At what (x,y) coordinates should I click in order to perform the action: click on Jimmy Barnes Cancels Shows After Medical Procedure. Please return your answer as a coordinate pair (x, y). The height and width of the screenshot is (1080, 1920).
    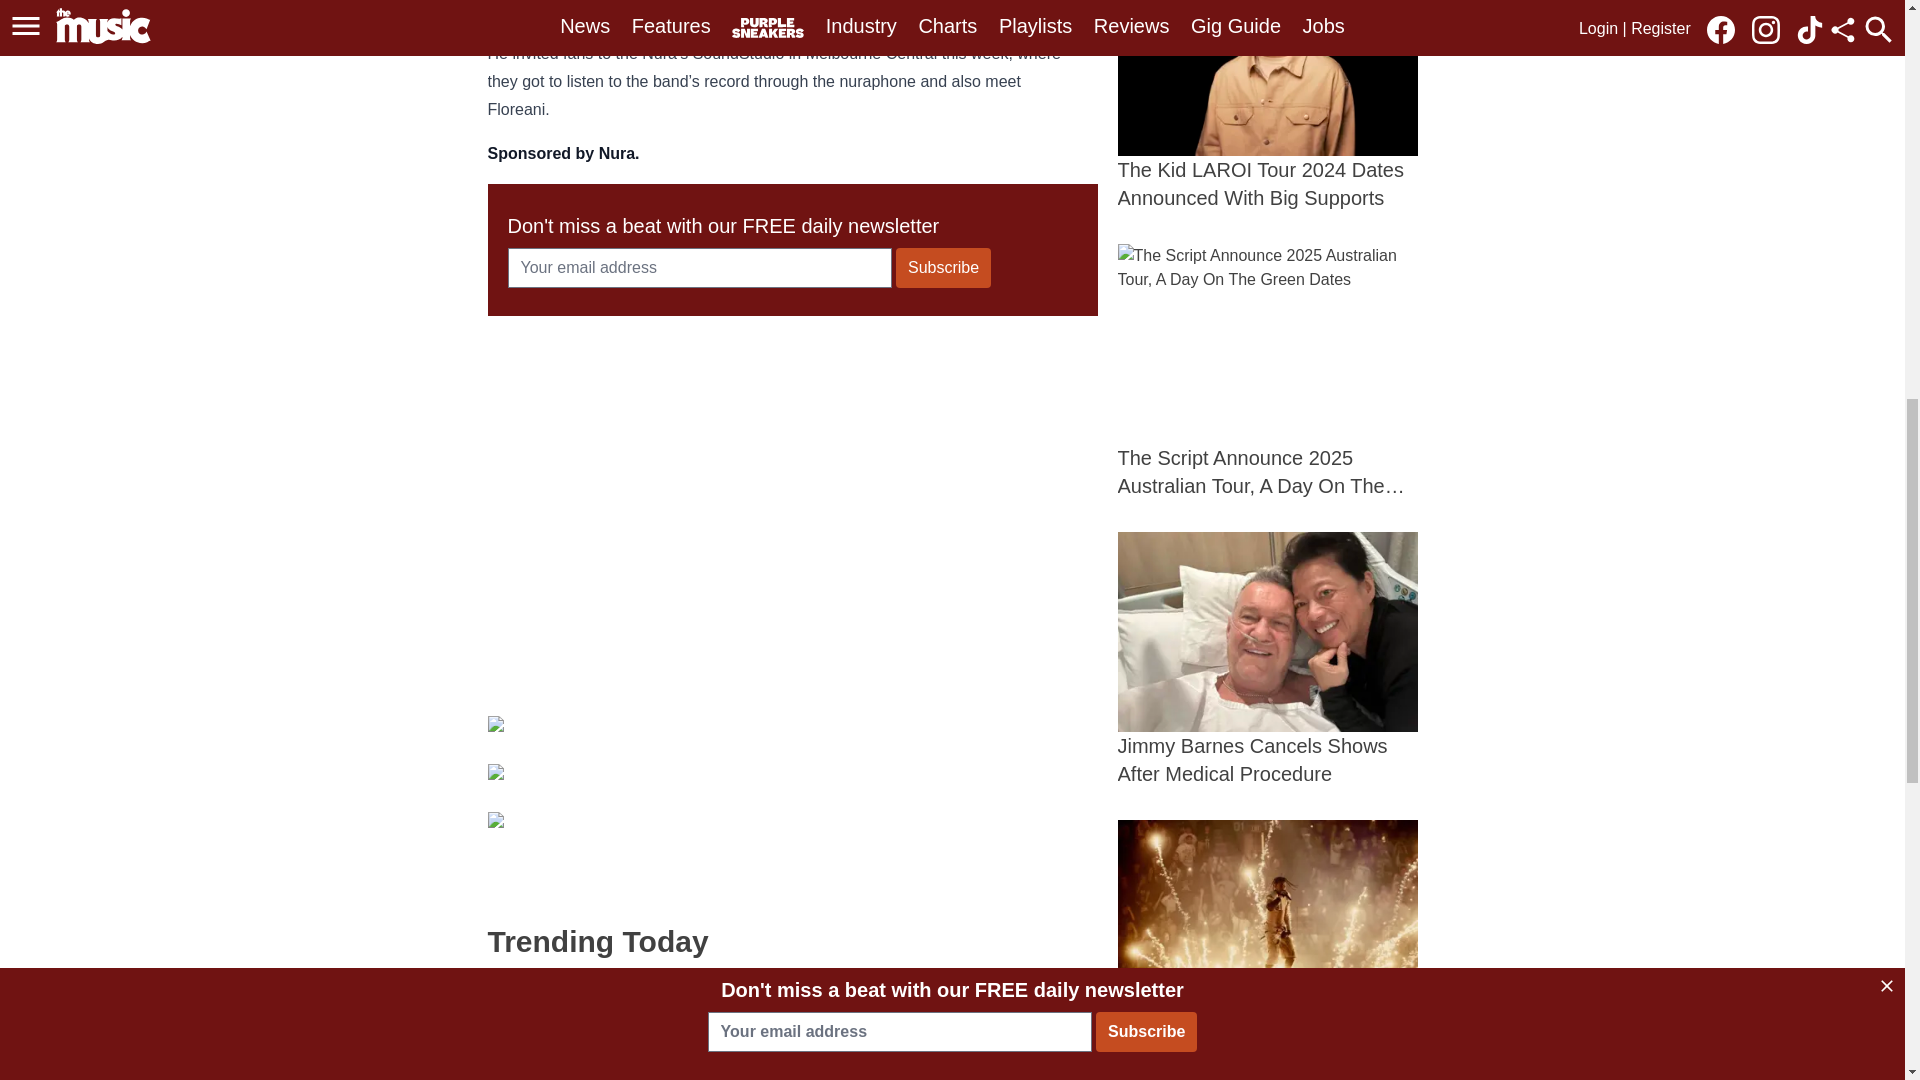
    Looking at the image, I should click on (792, 1030).